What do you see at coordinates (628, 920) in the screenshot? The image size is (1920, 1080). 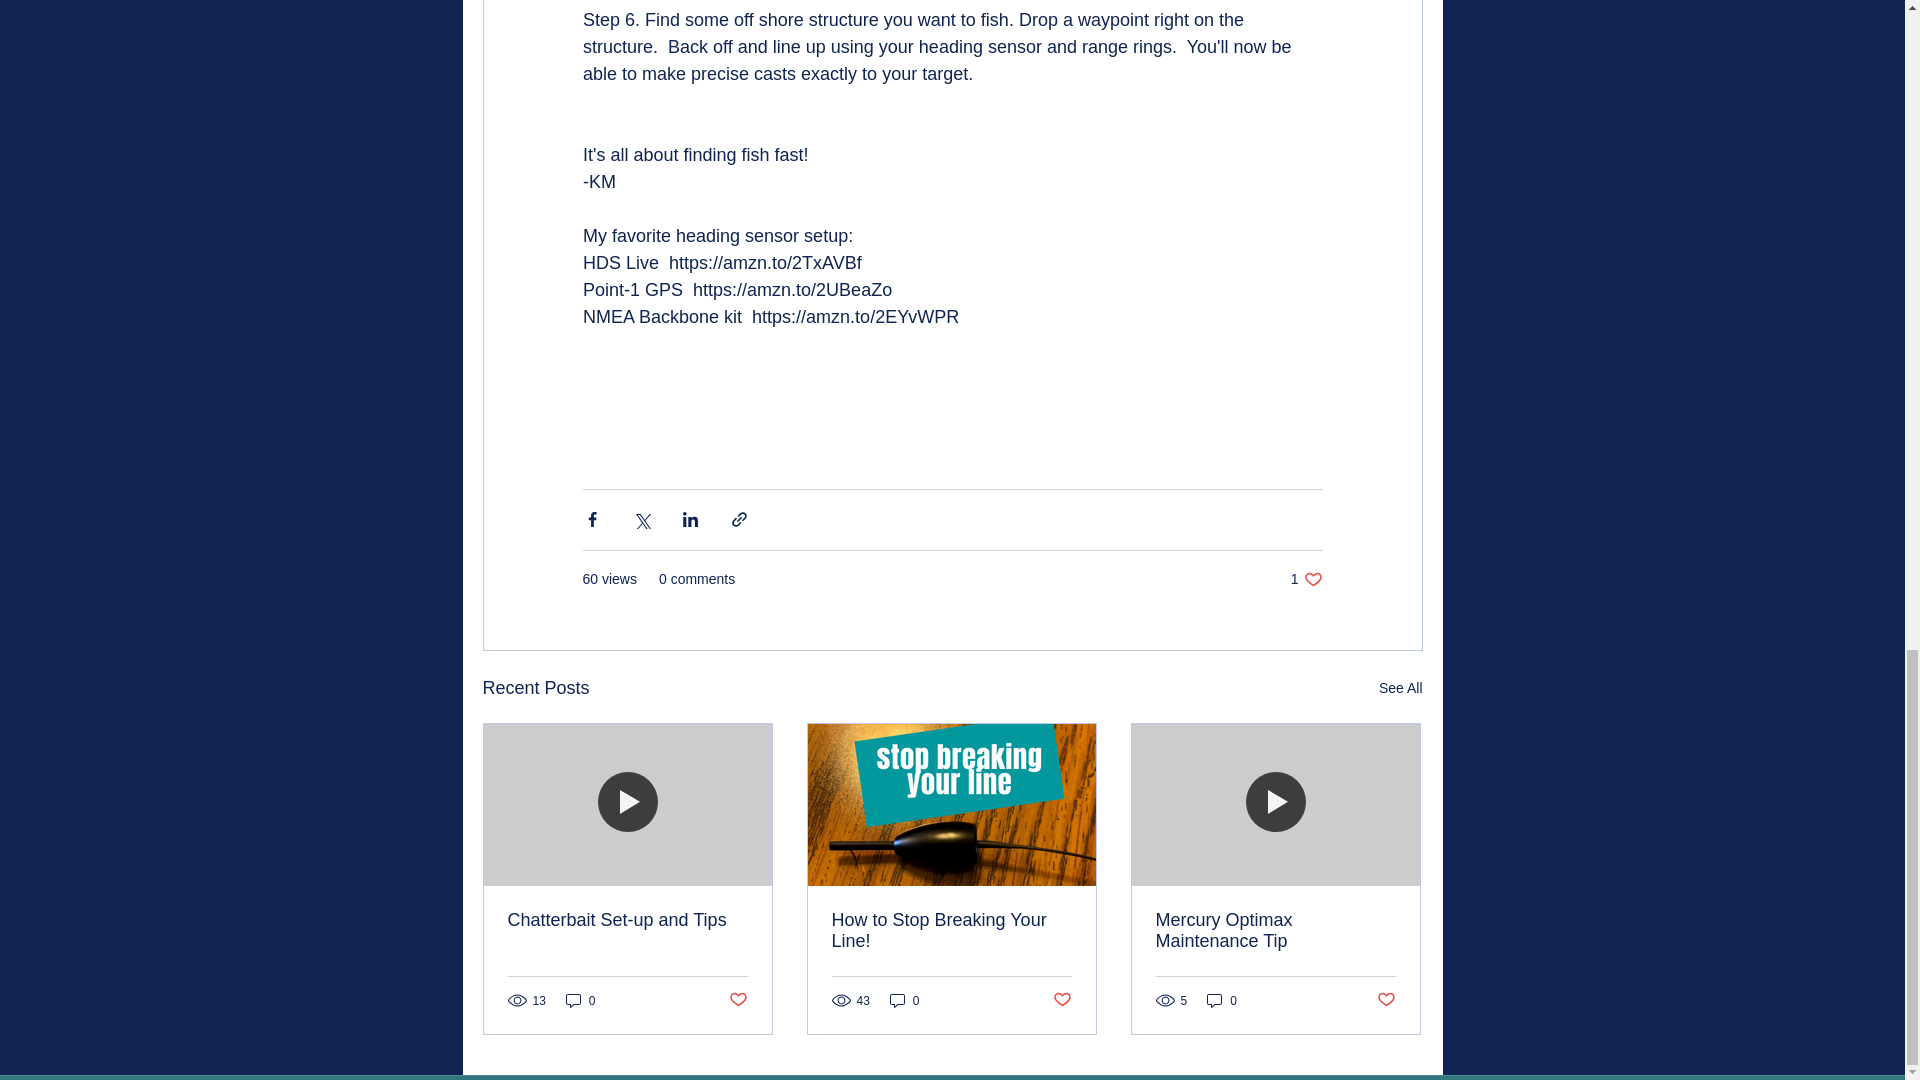 I see `Chatterbait Set-up and Tips` at bounding box center [628, 920].